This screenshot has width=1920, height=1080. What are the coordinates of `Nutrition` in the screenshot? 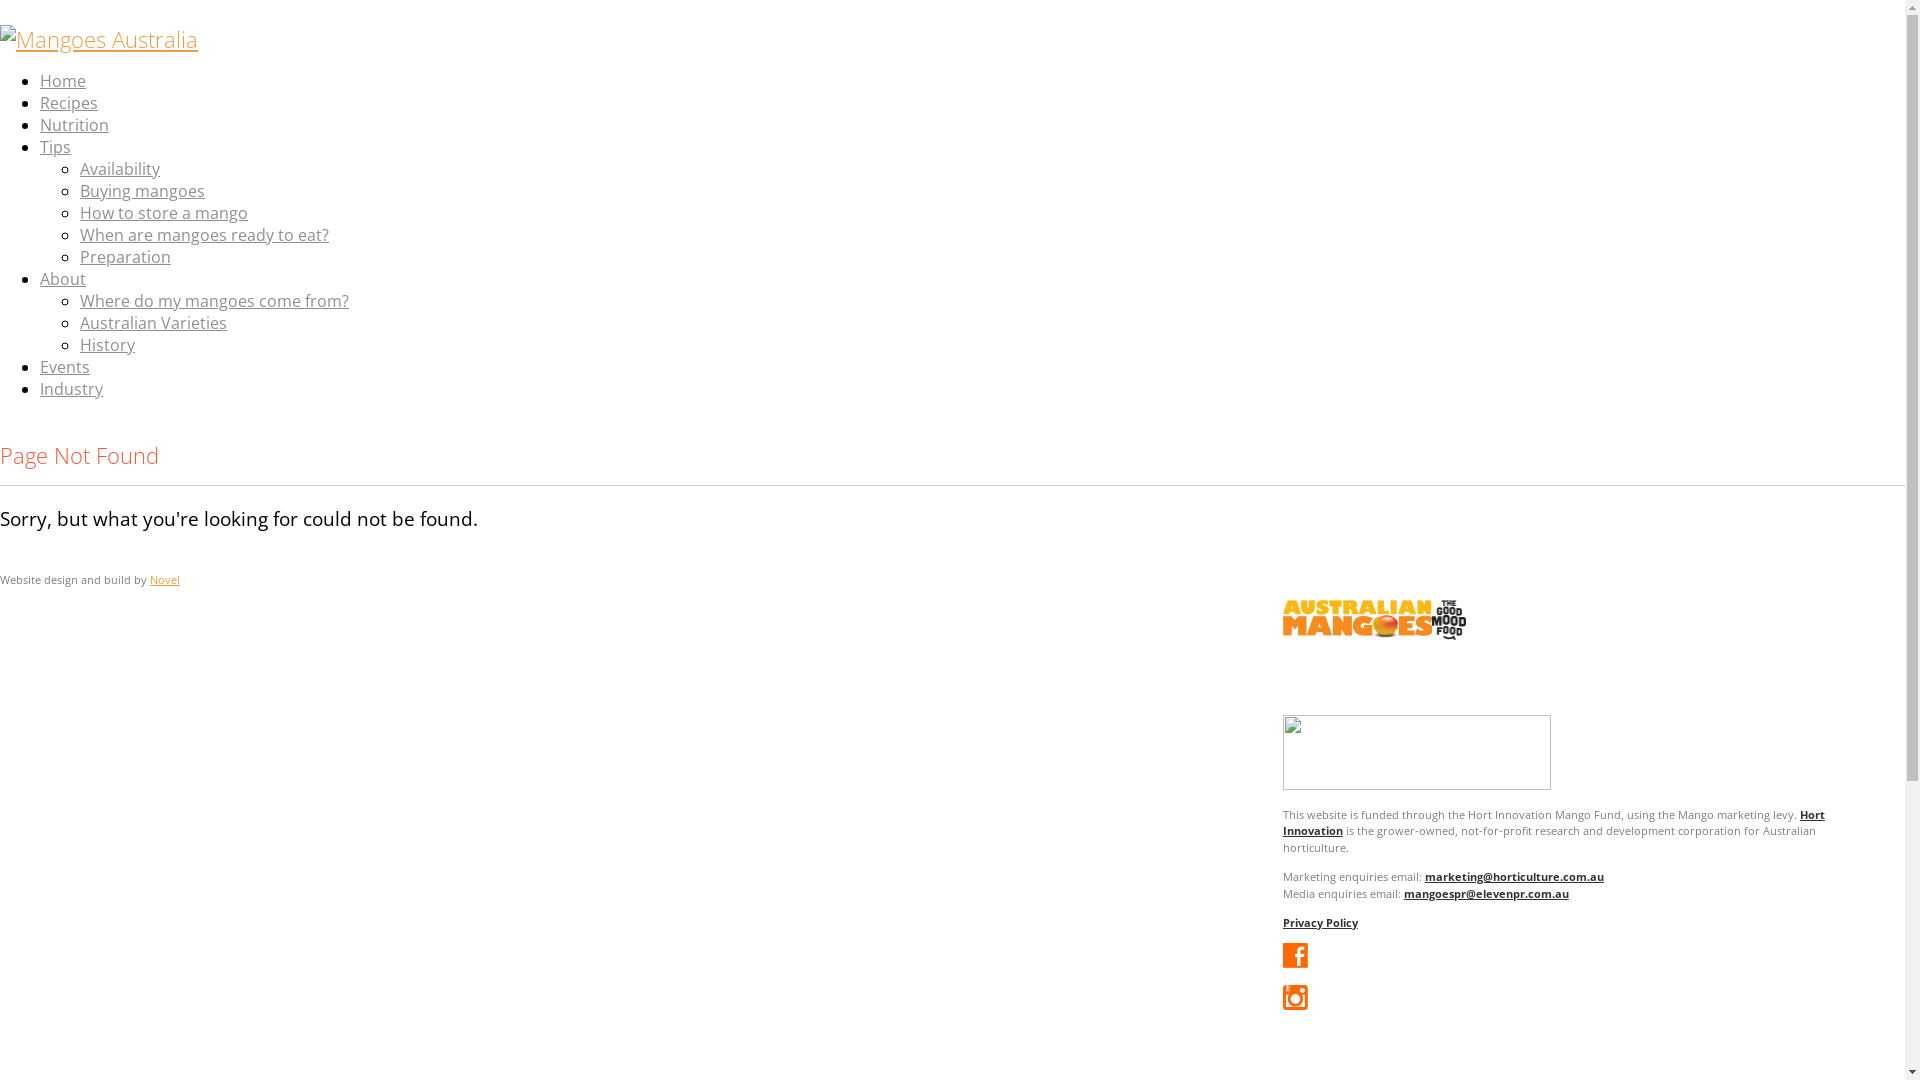 It's located at (74, 125).